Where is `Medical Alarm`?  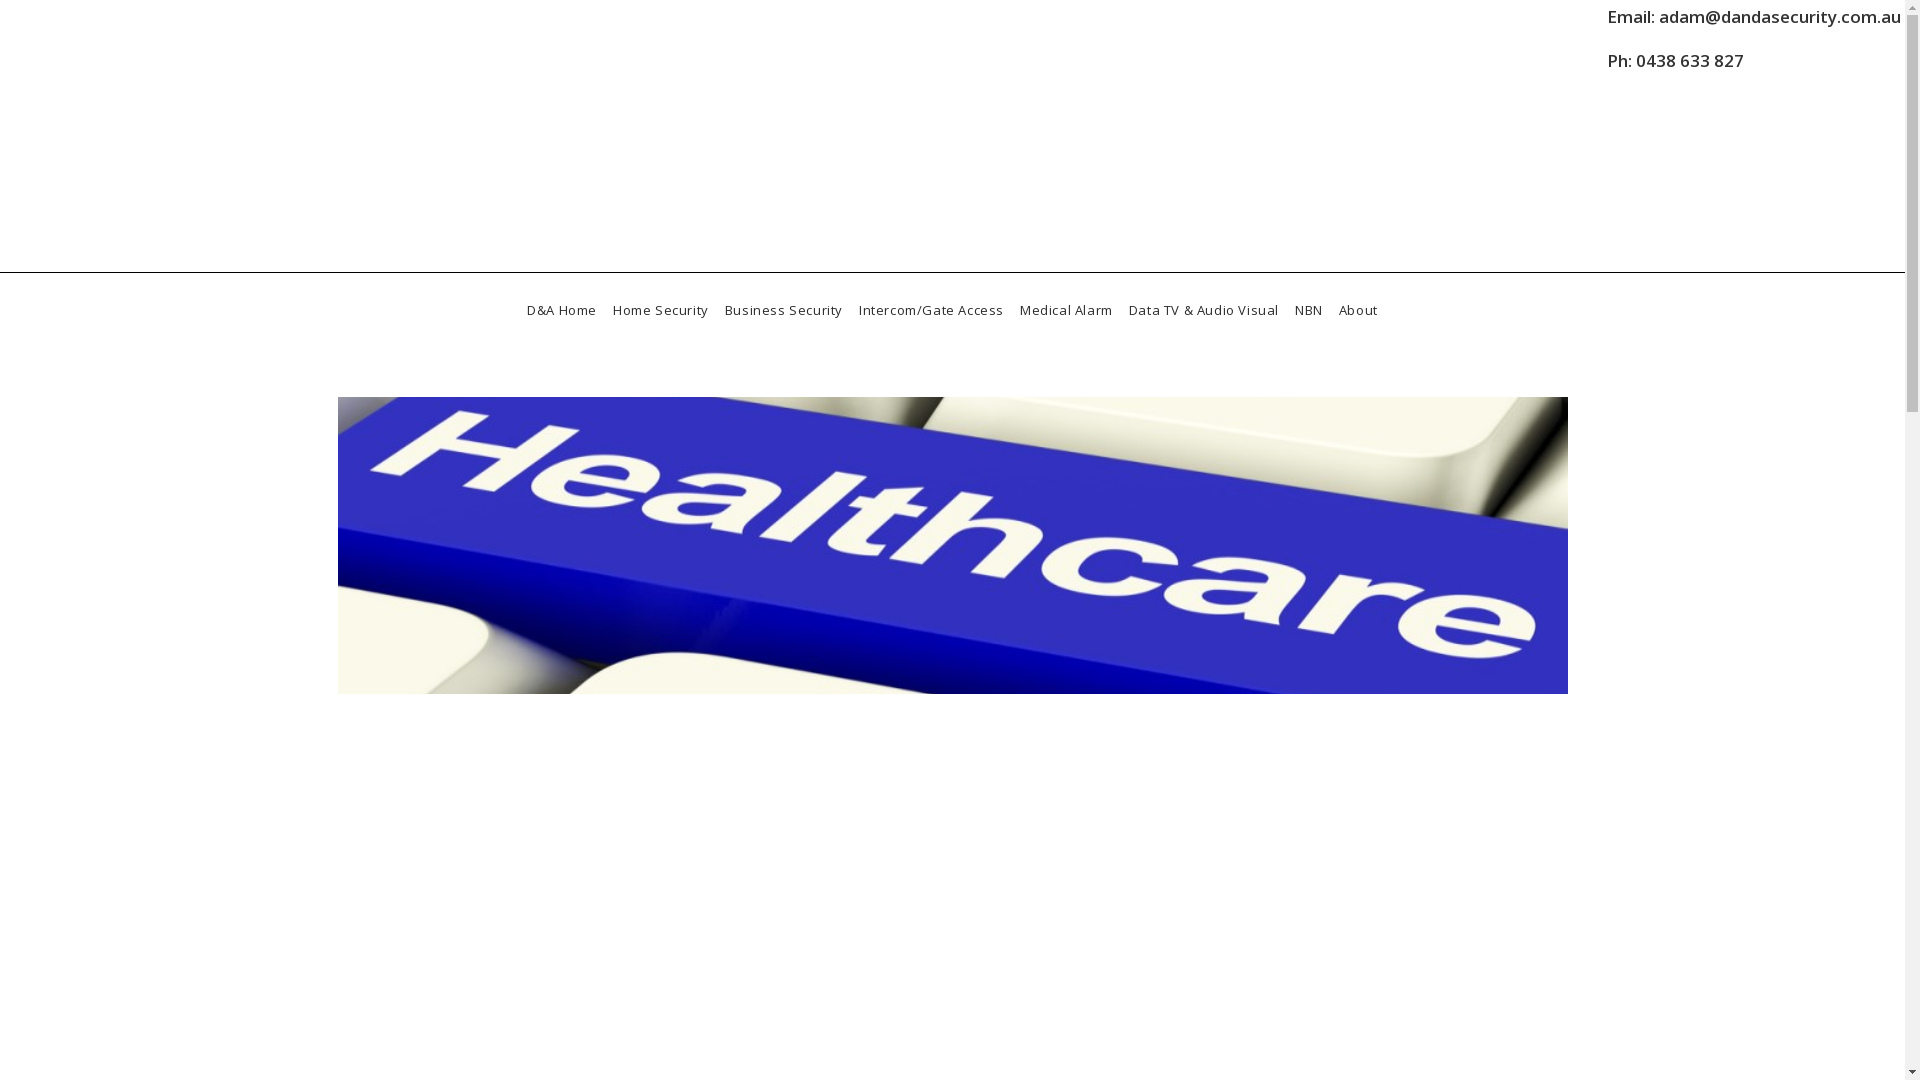
Medical Alarm is located at coordinates (1066, 310).